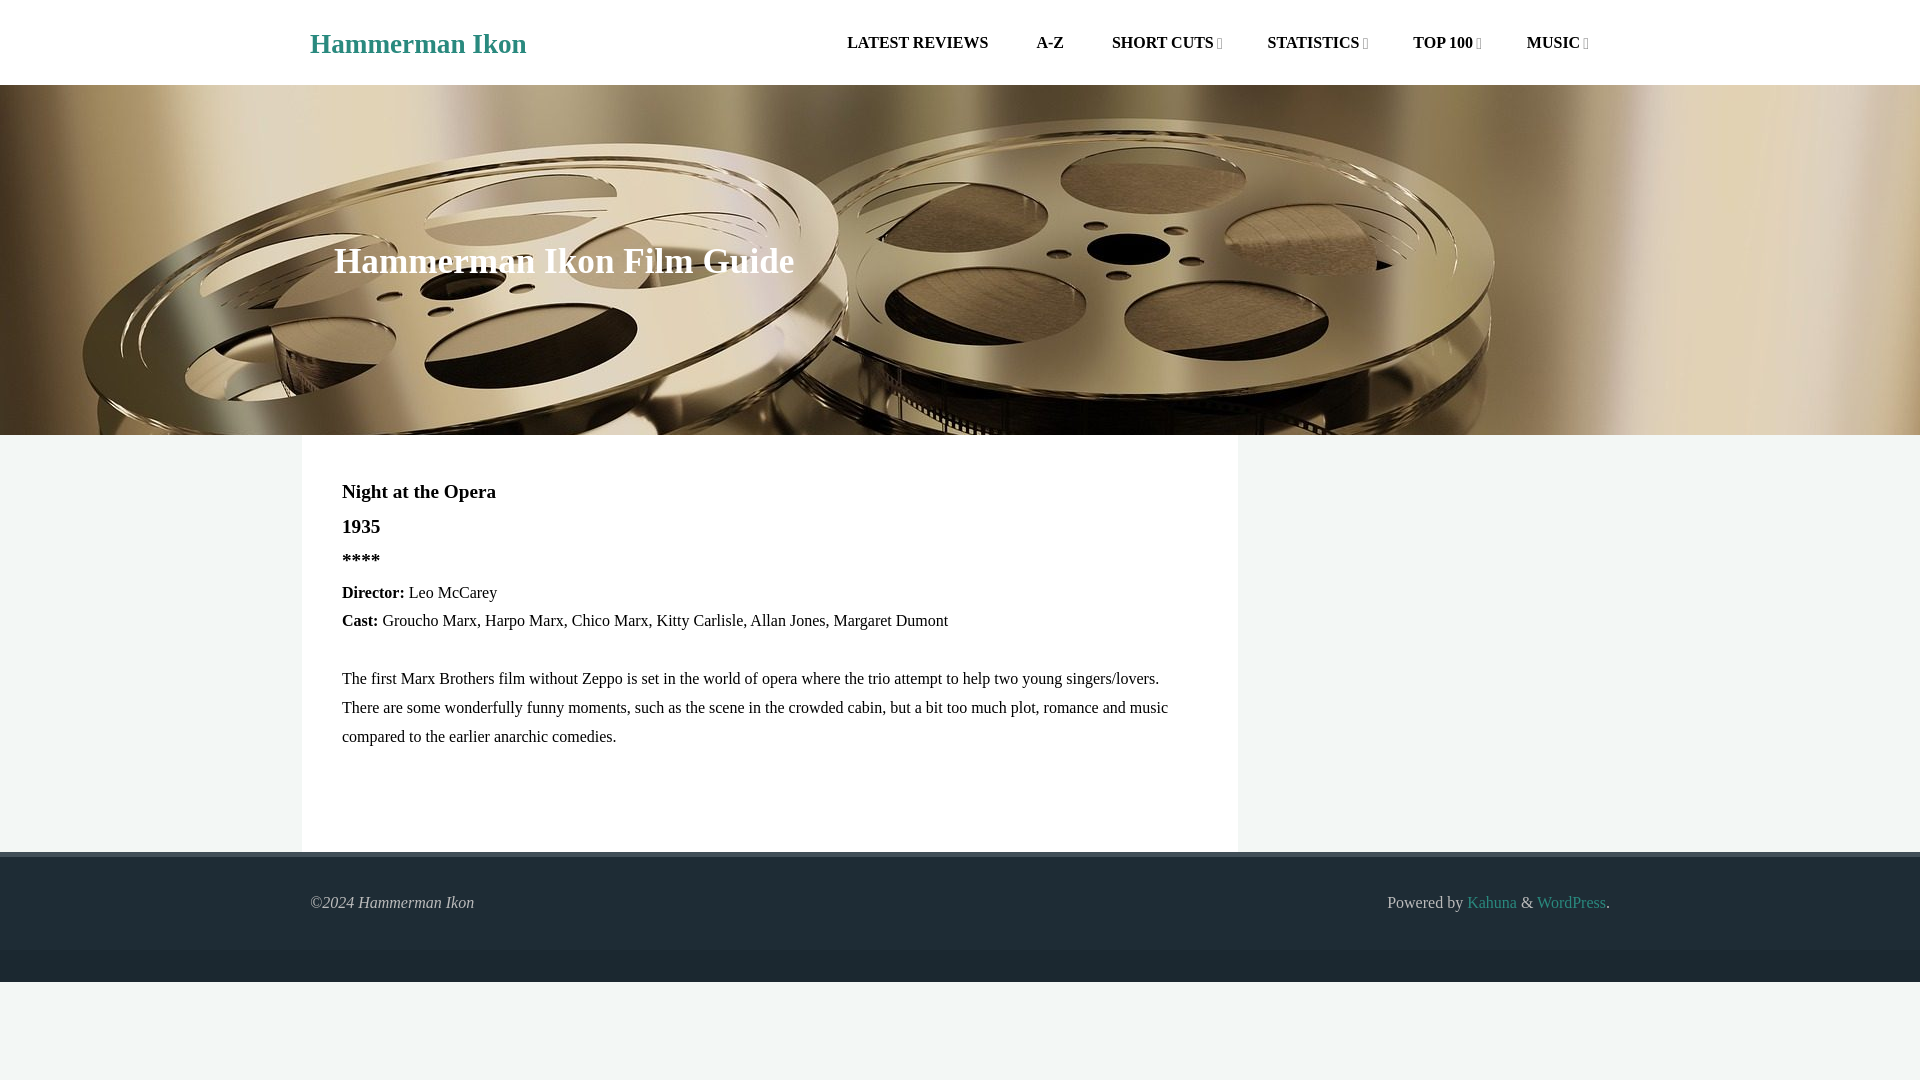 The image size is (1920, 1080). What do you see at coordinates (1163, 42) in the screenshot?
I see `SHORT CUTS` at bounding box center [1163, 42].